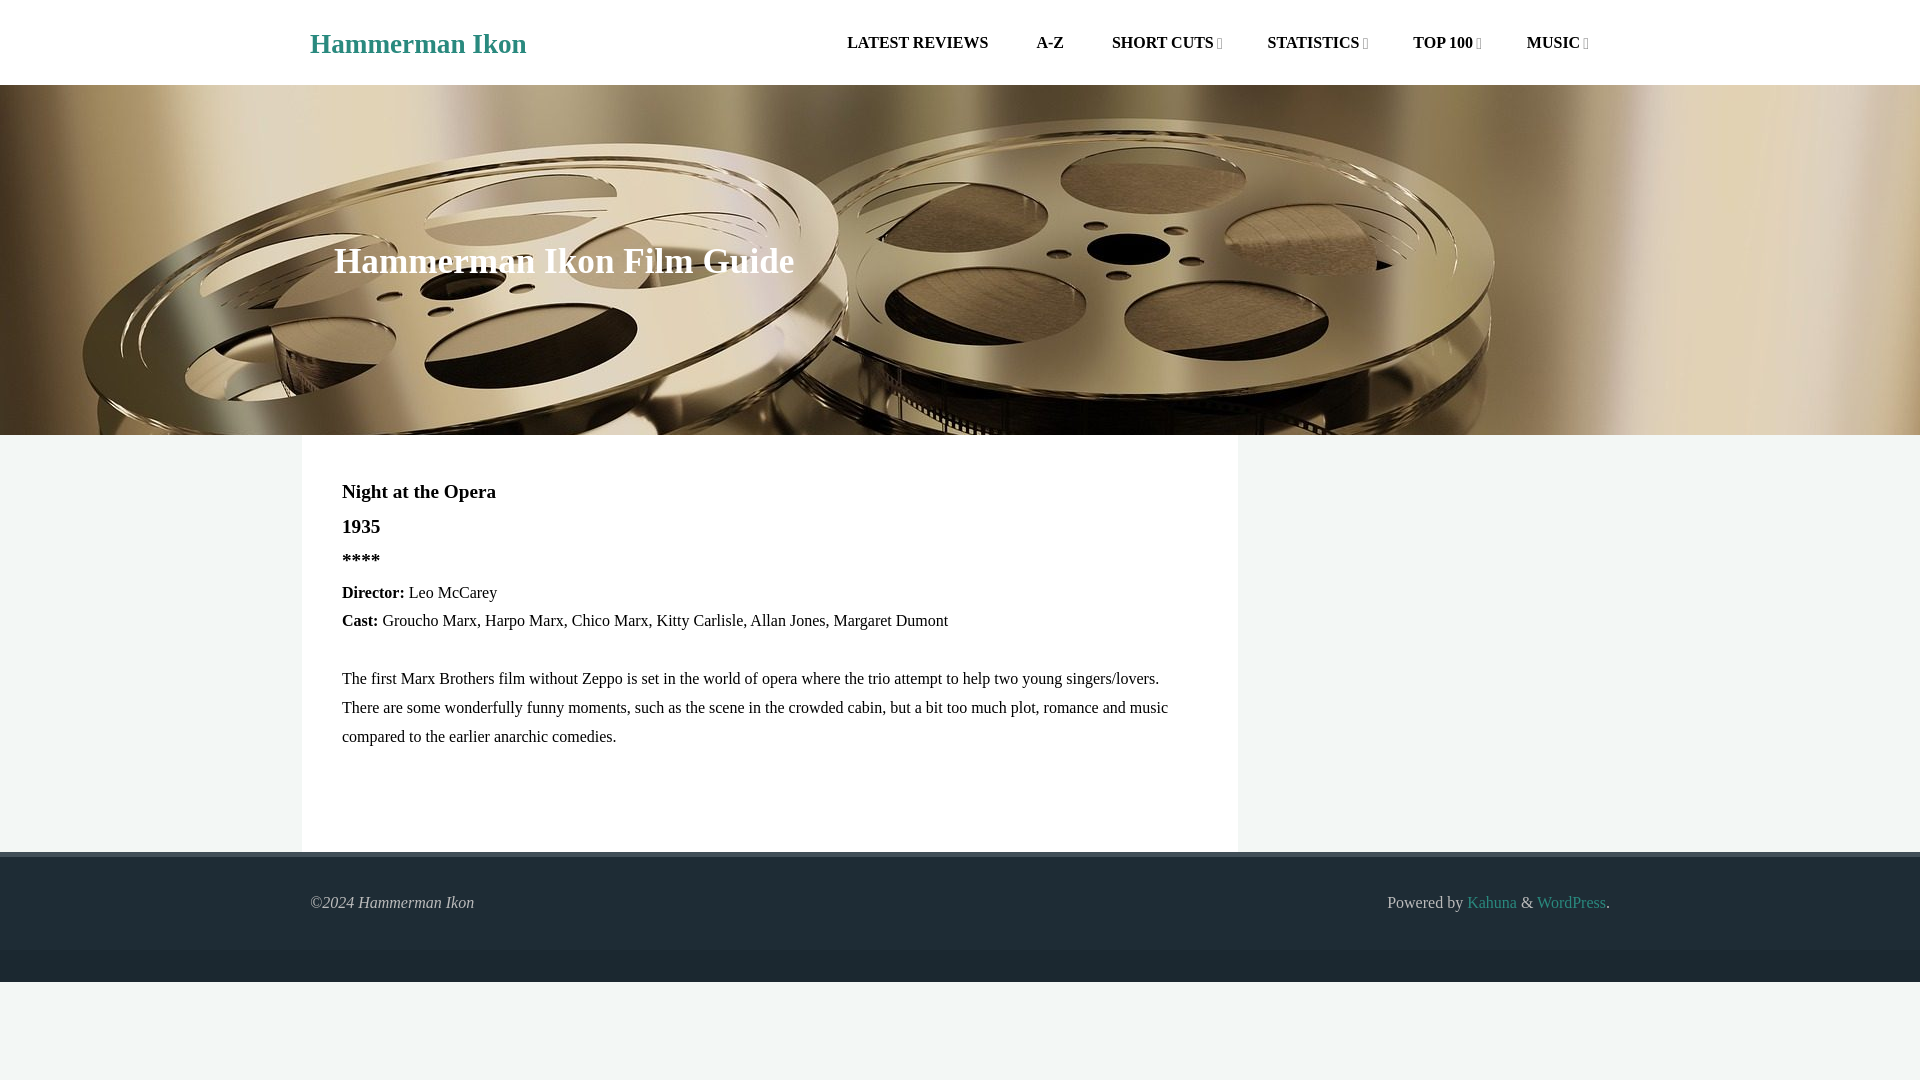 The image size is (1920, 1080). What do you see at coordinates (1163, 42) in the screenshot?
I see `SHORT CUTS` at bounding box center [1163, 42].